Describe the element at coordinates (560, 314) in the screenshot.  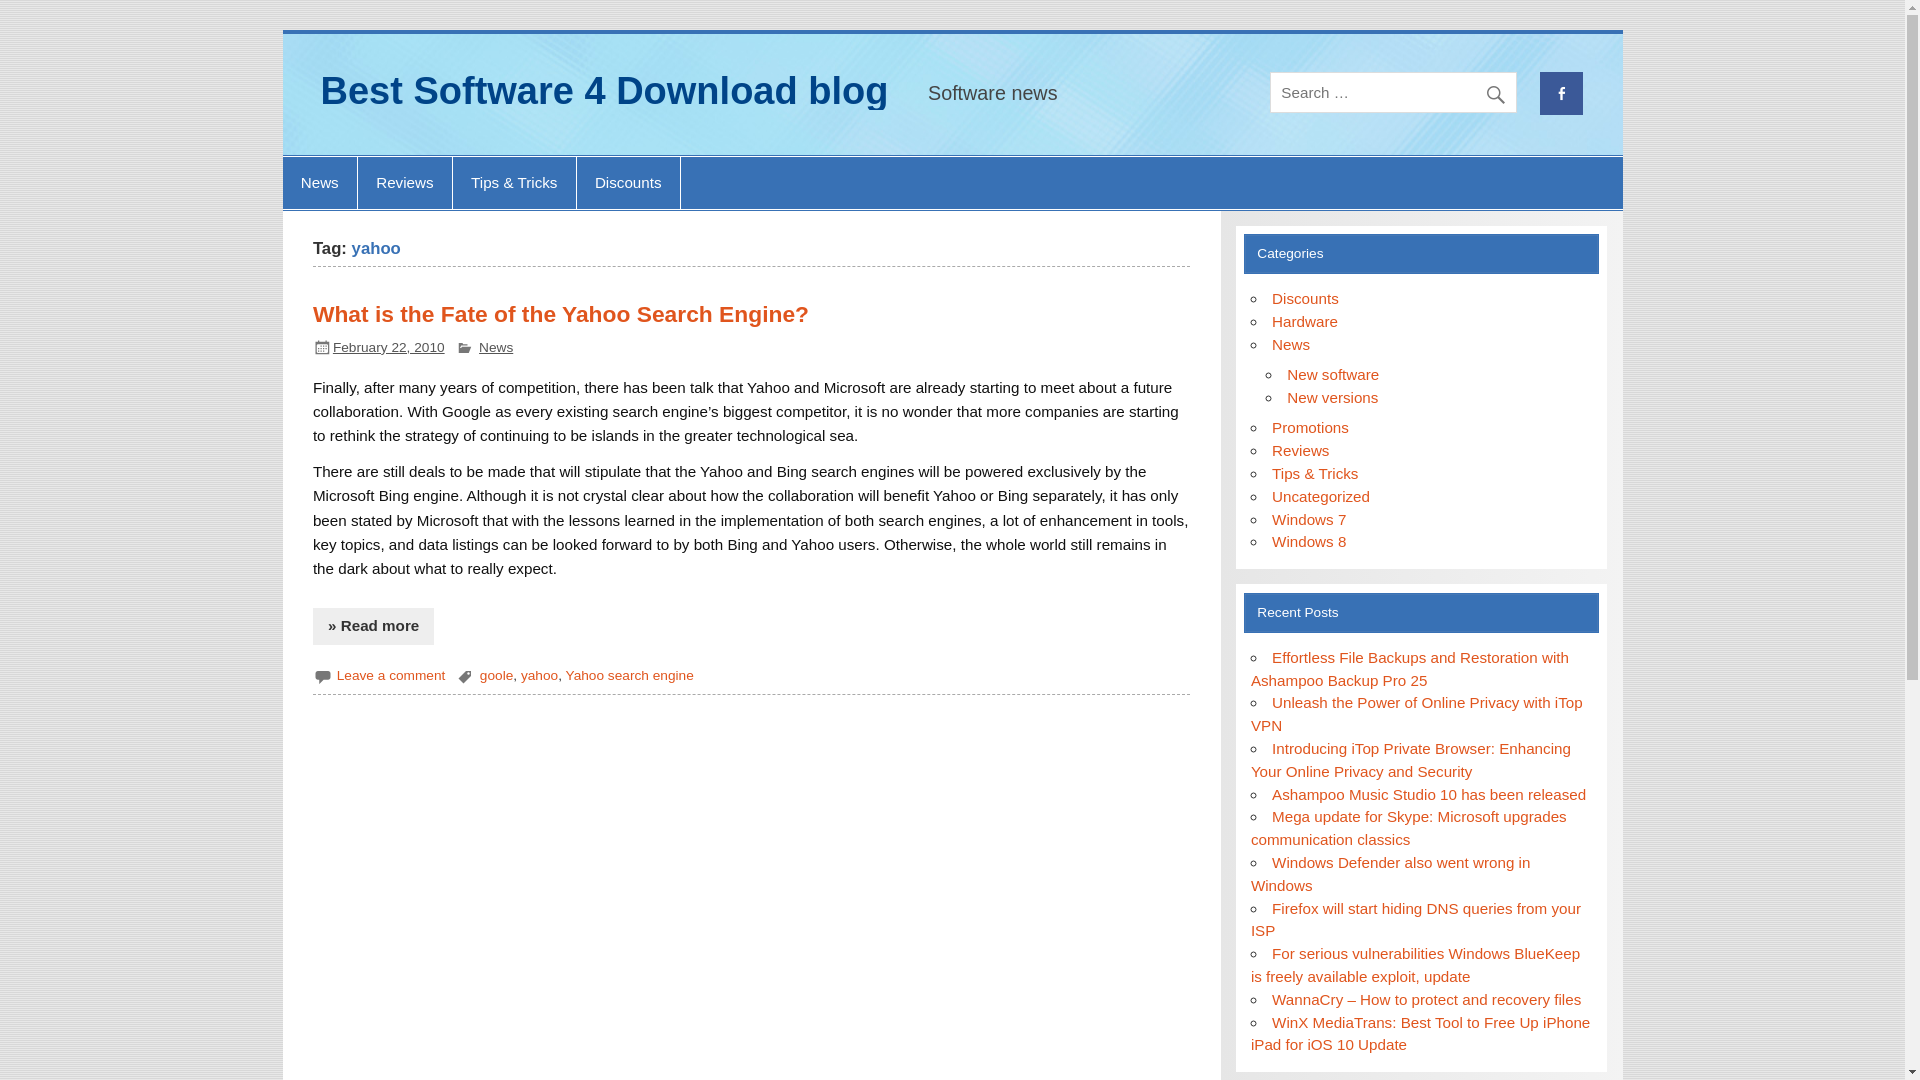
I see `What is the Fate of the Yahoo Search Engine?` at that location.